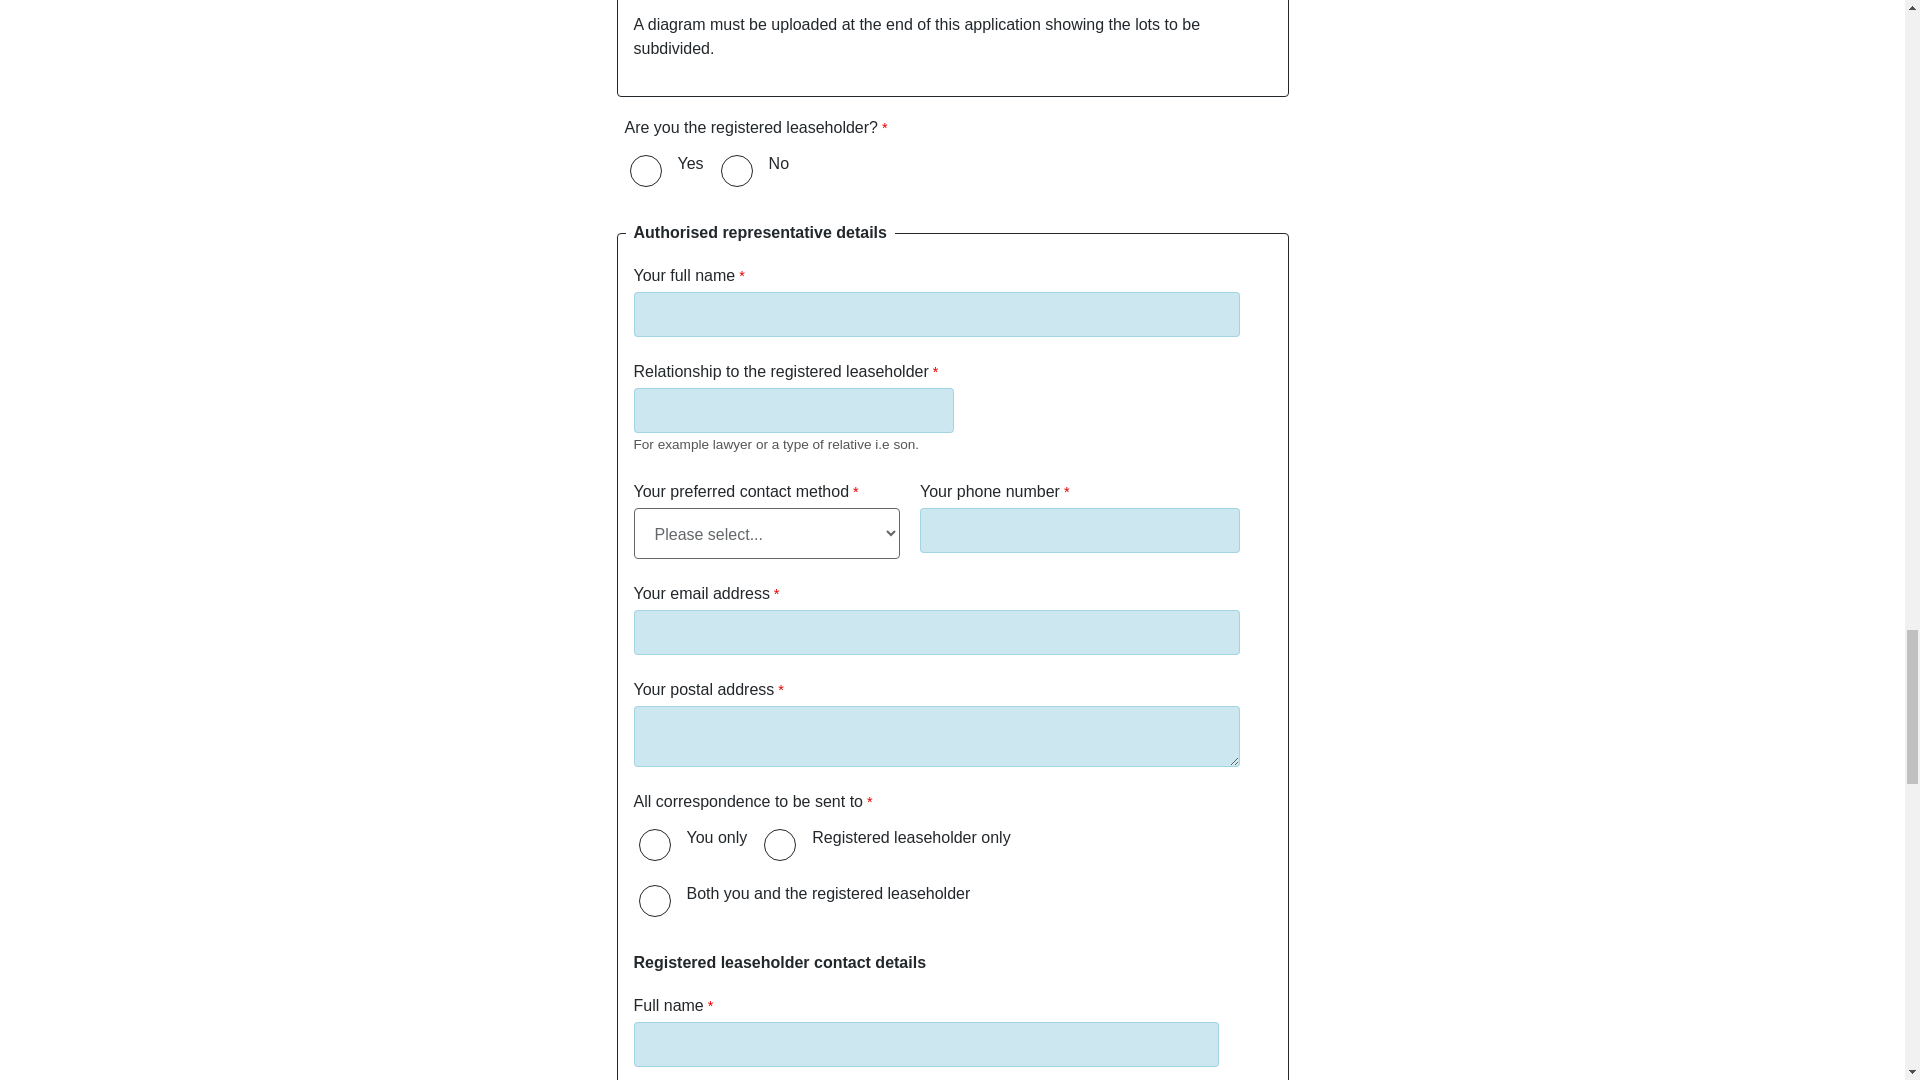 The image size is (1920, 1080). I want to click on Your phone number, so click(1080, 530).